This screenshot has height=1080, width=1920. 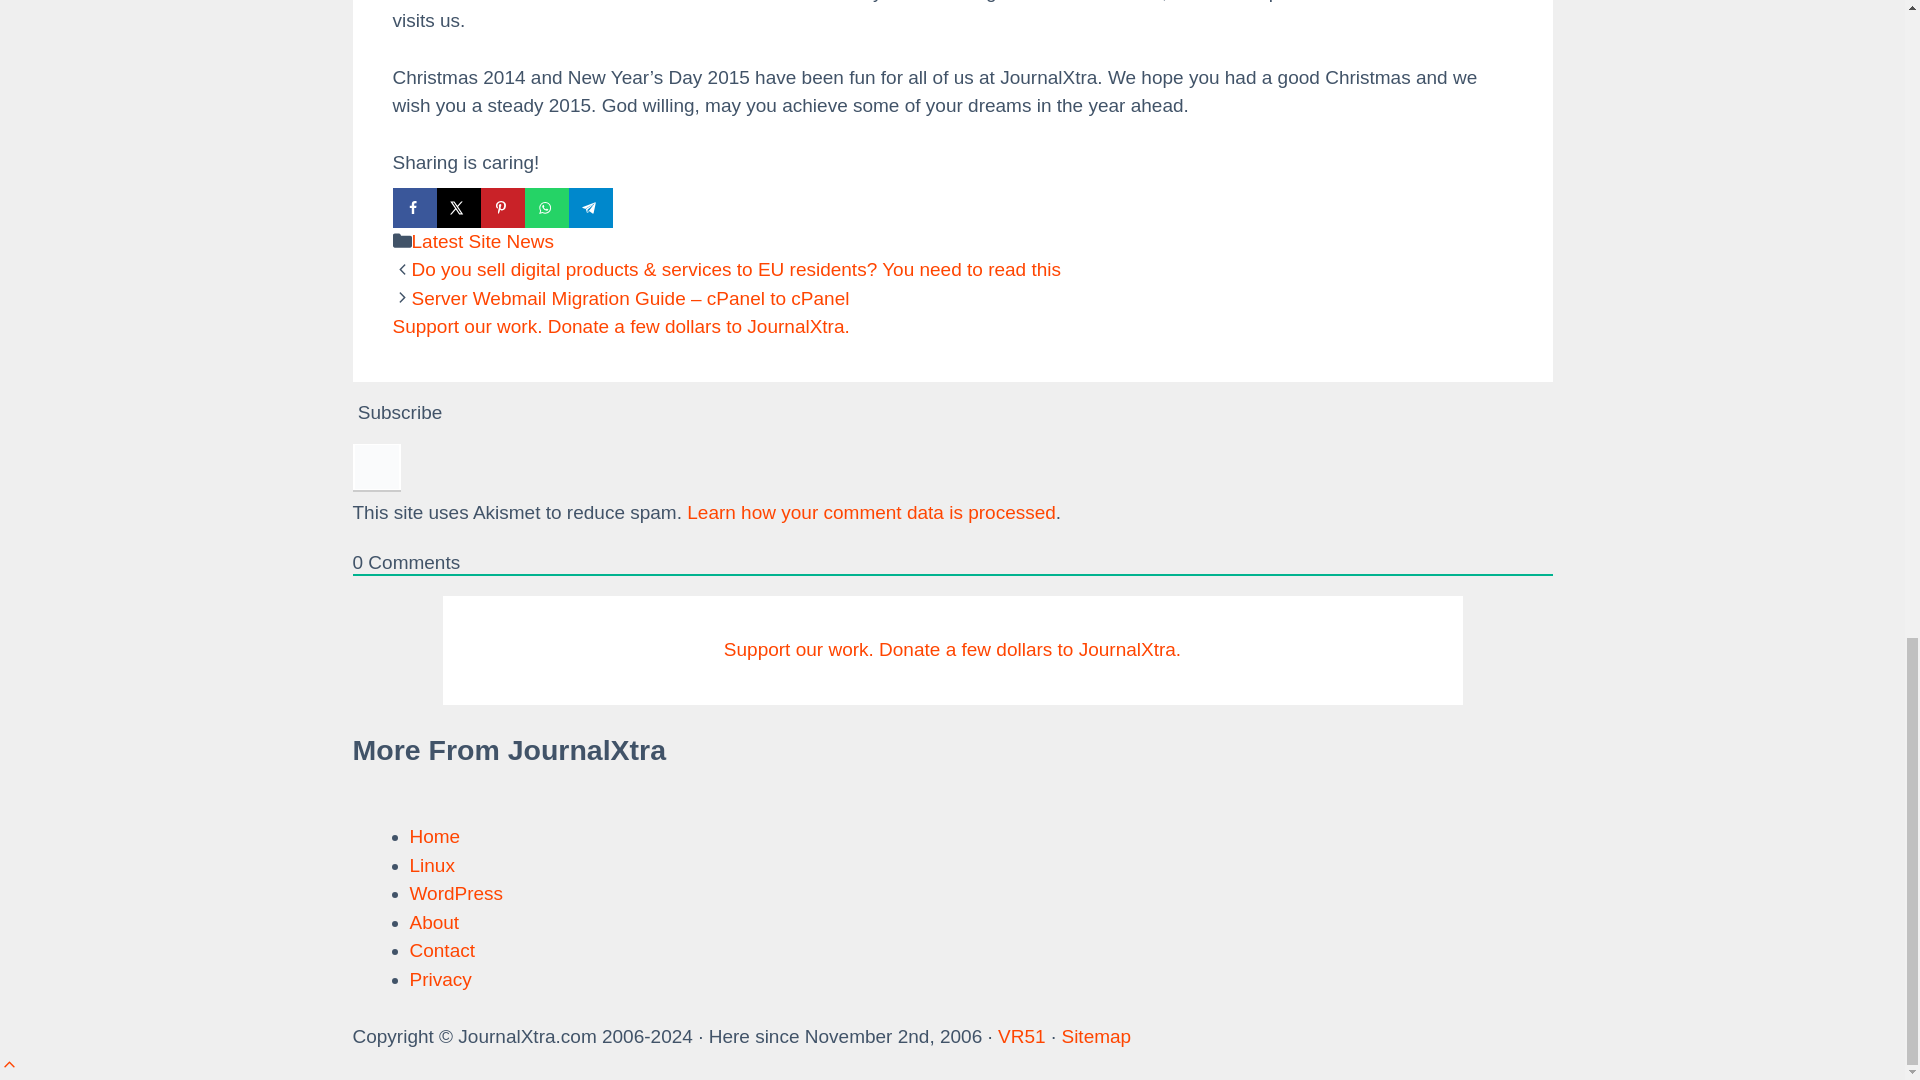 I want to click on Share on WhatsApp, so click(x=546, y=207).